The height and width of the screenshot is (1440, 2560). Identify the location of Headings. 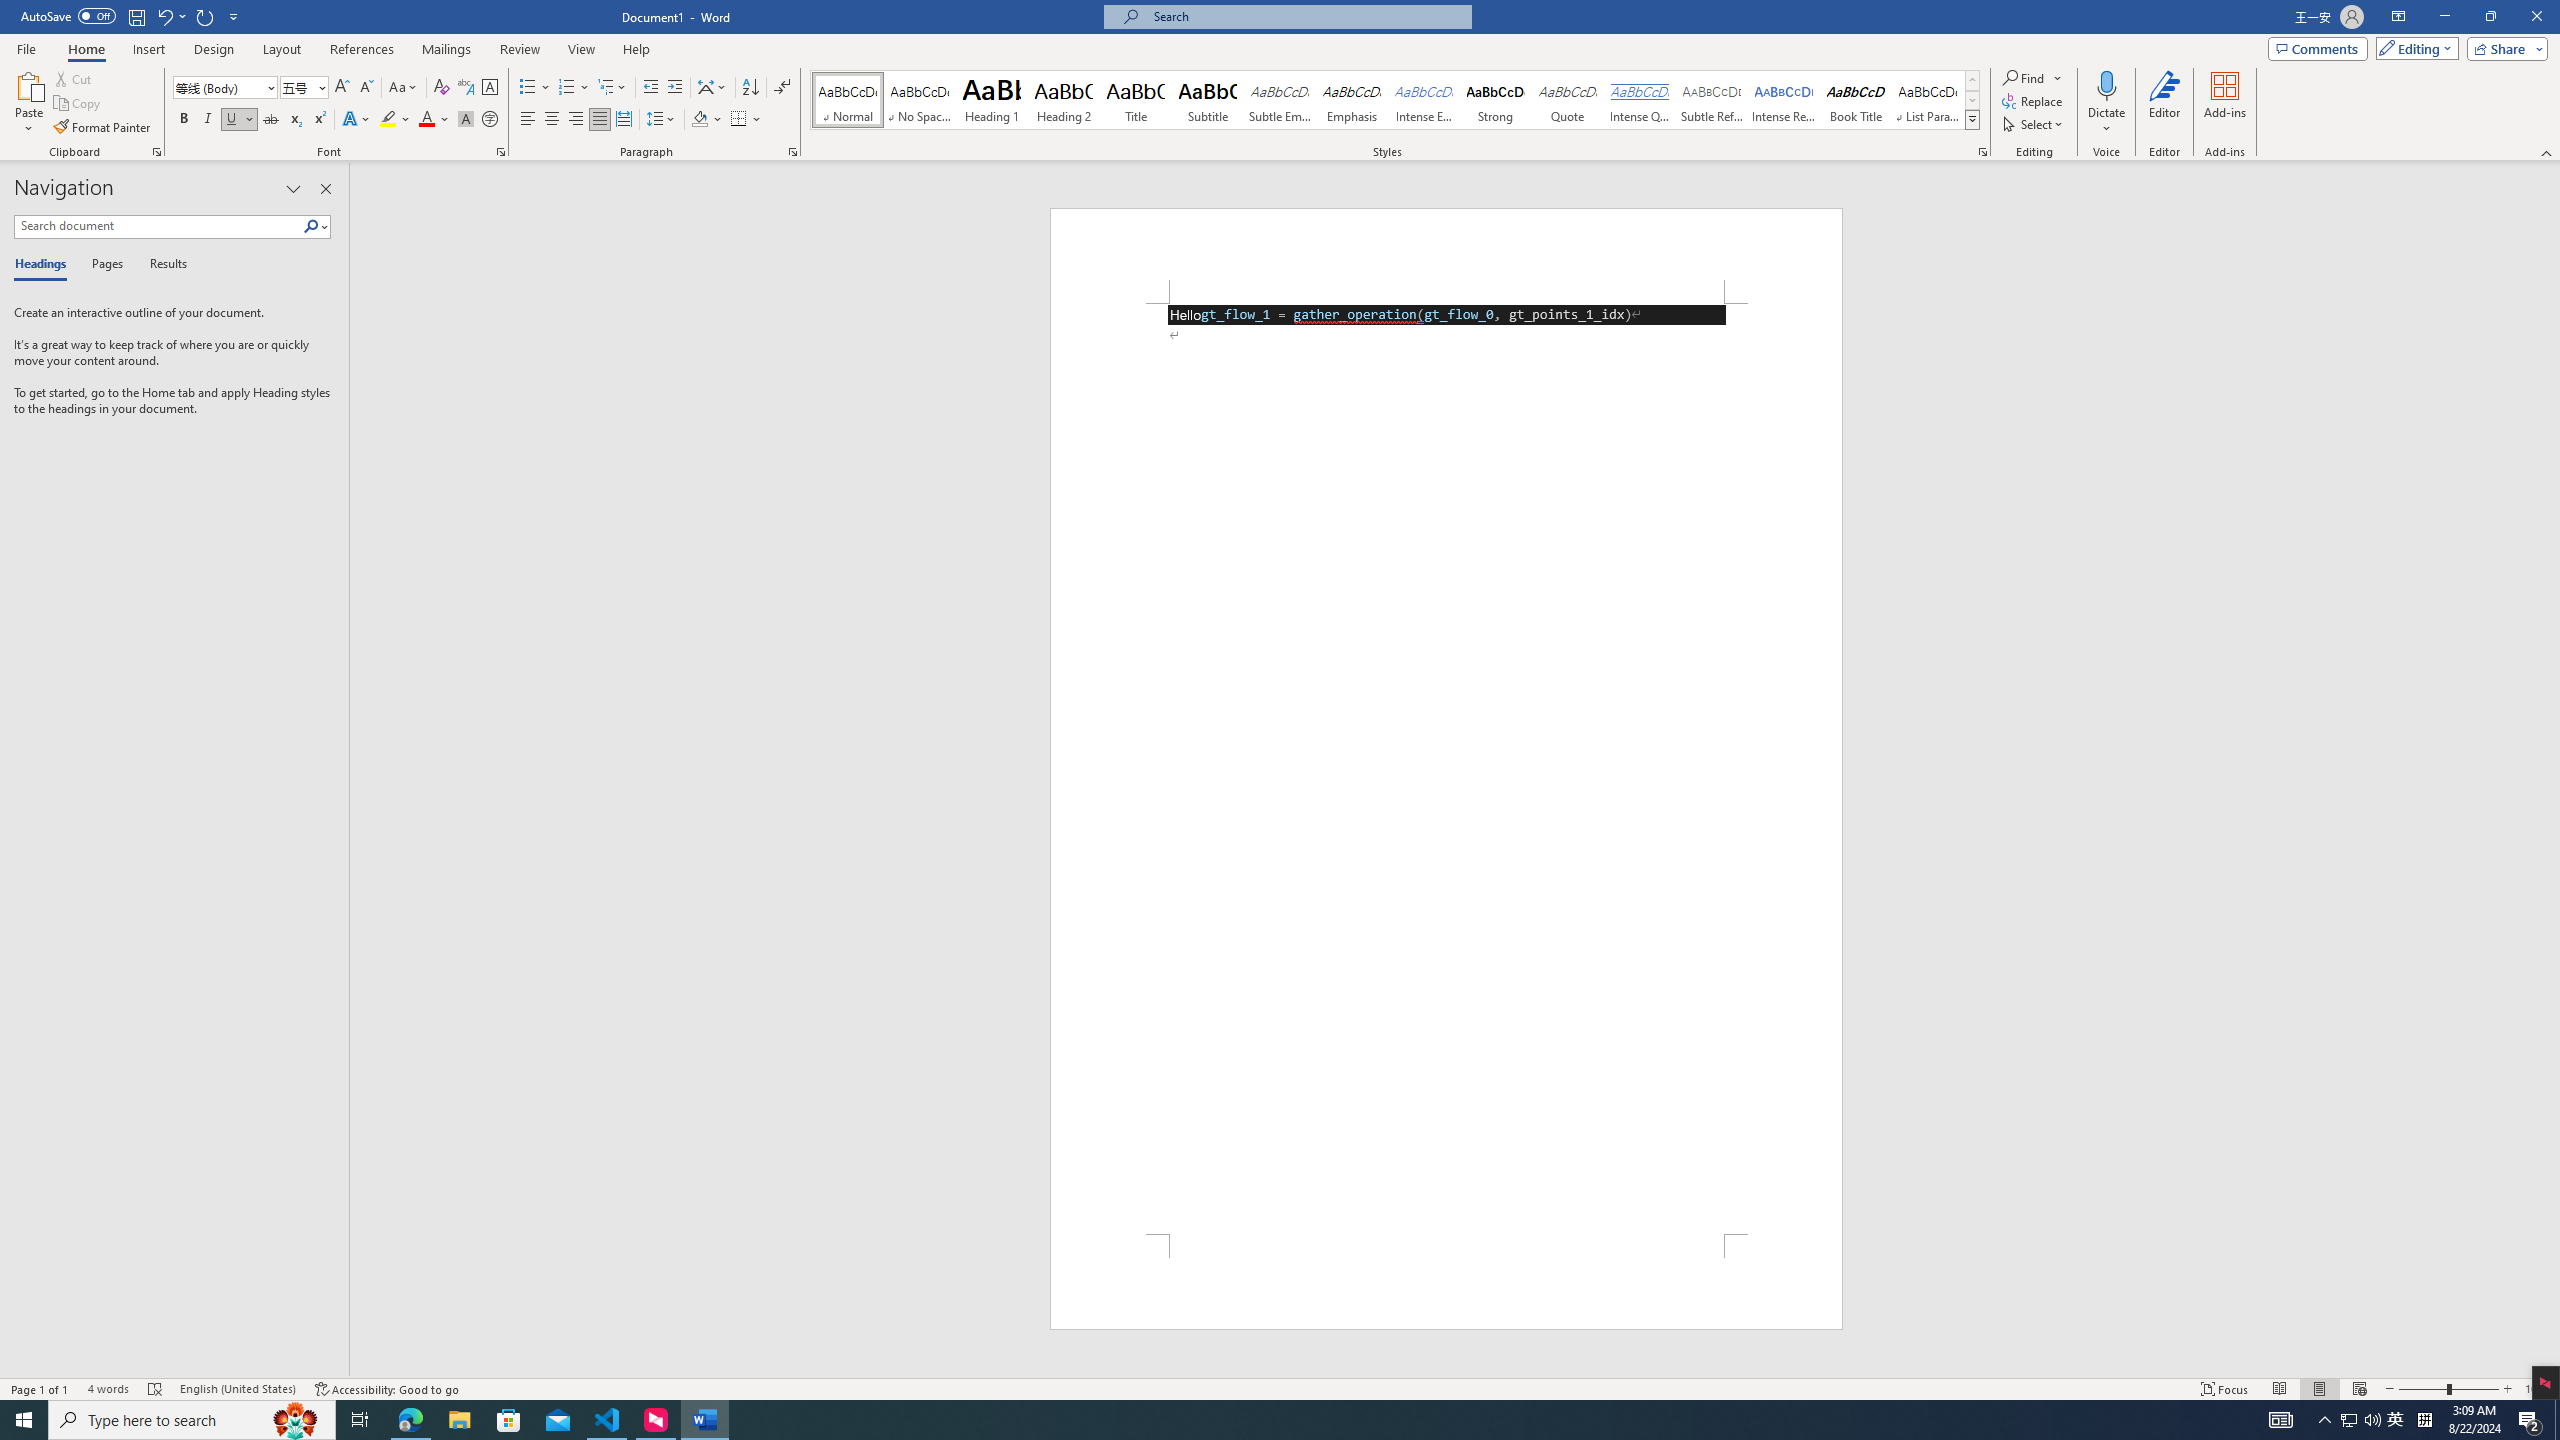
(44, 265).